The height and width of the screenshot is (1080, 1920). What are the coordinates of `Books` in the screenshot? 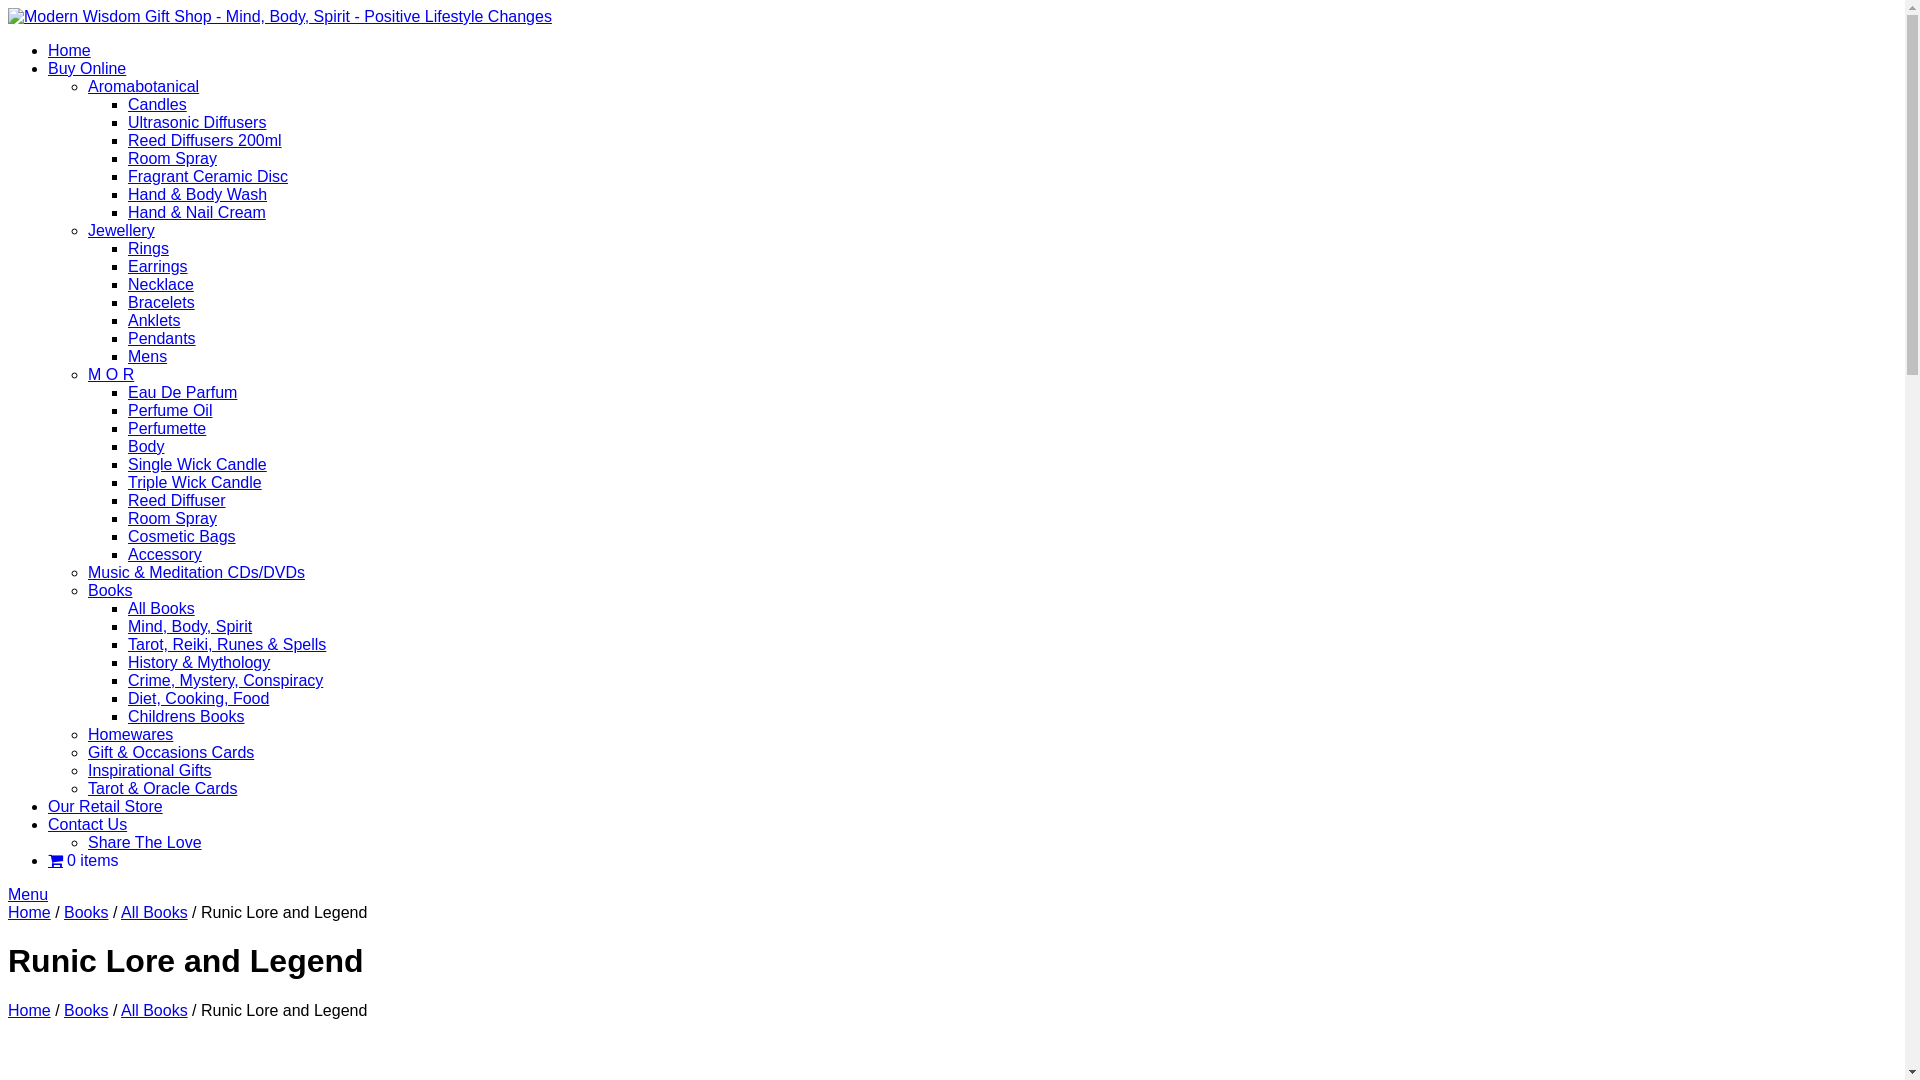 It's located at (86, 1010).